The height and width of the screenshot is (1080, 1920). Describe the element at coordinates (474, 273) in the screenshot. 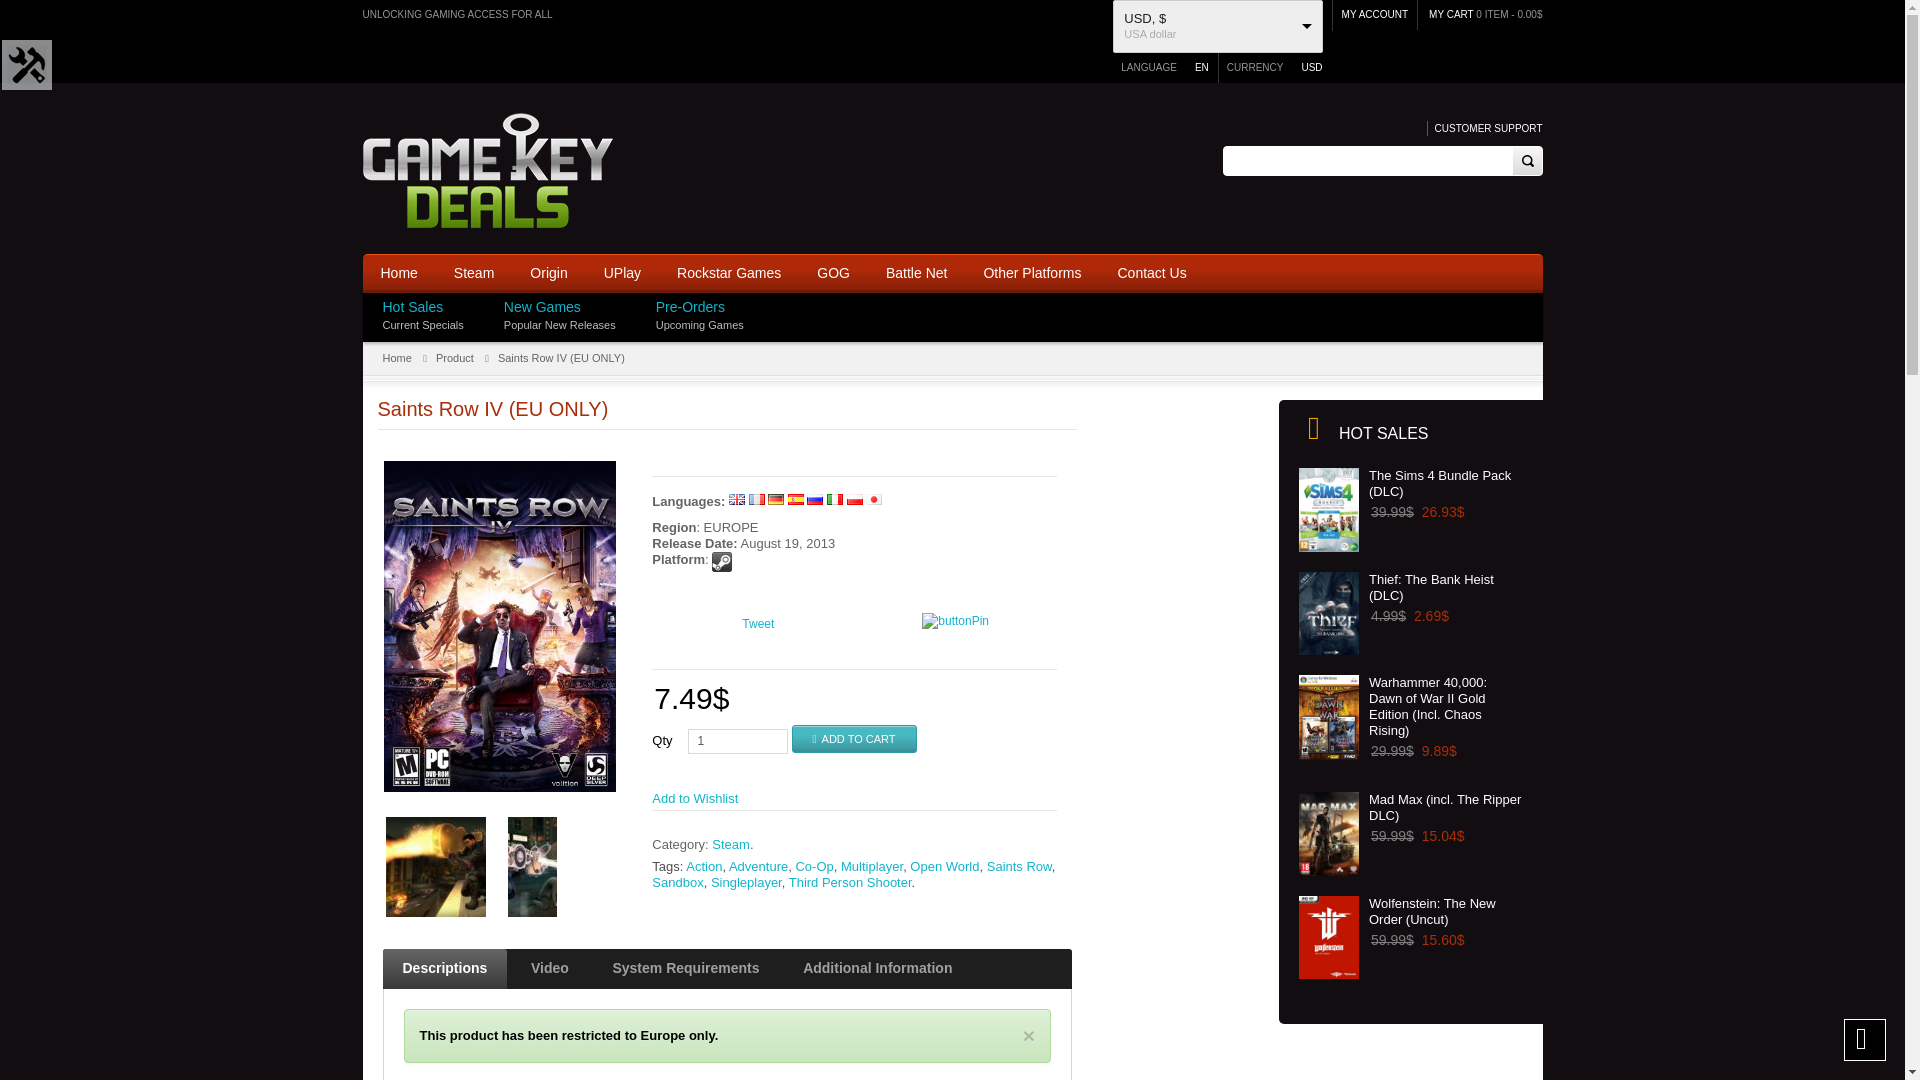

I see `Steam` at that location.